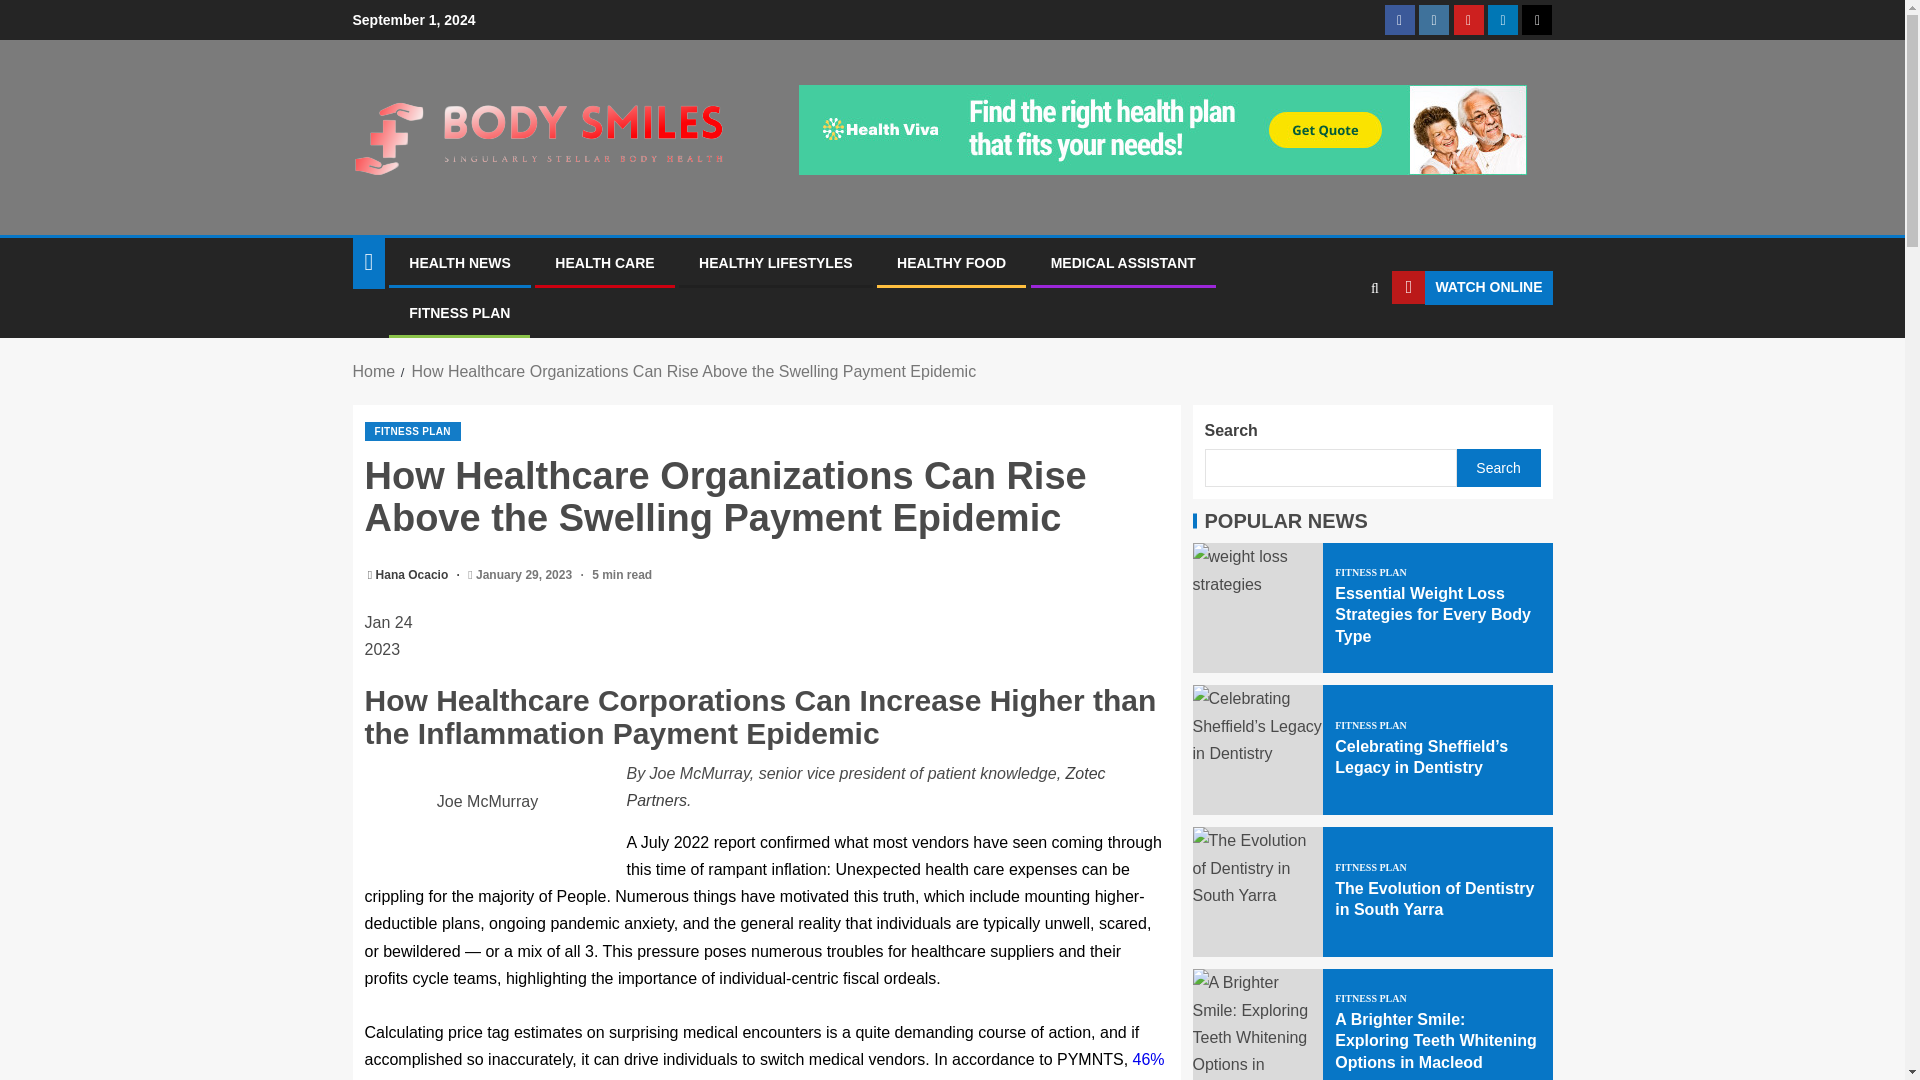  Describe the element at coordinates (865, 786) in the screenshot. I see `Zotec Partners` at that location.